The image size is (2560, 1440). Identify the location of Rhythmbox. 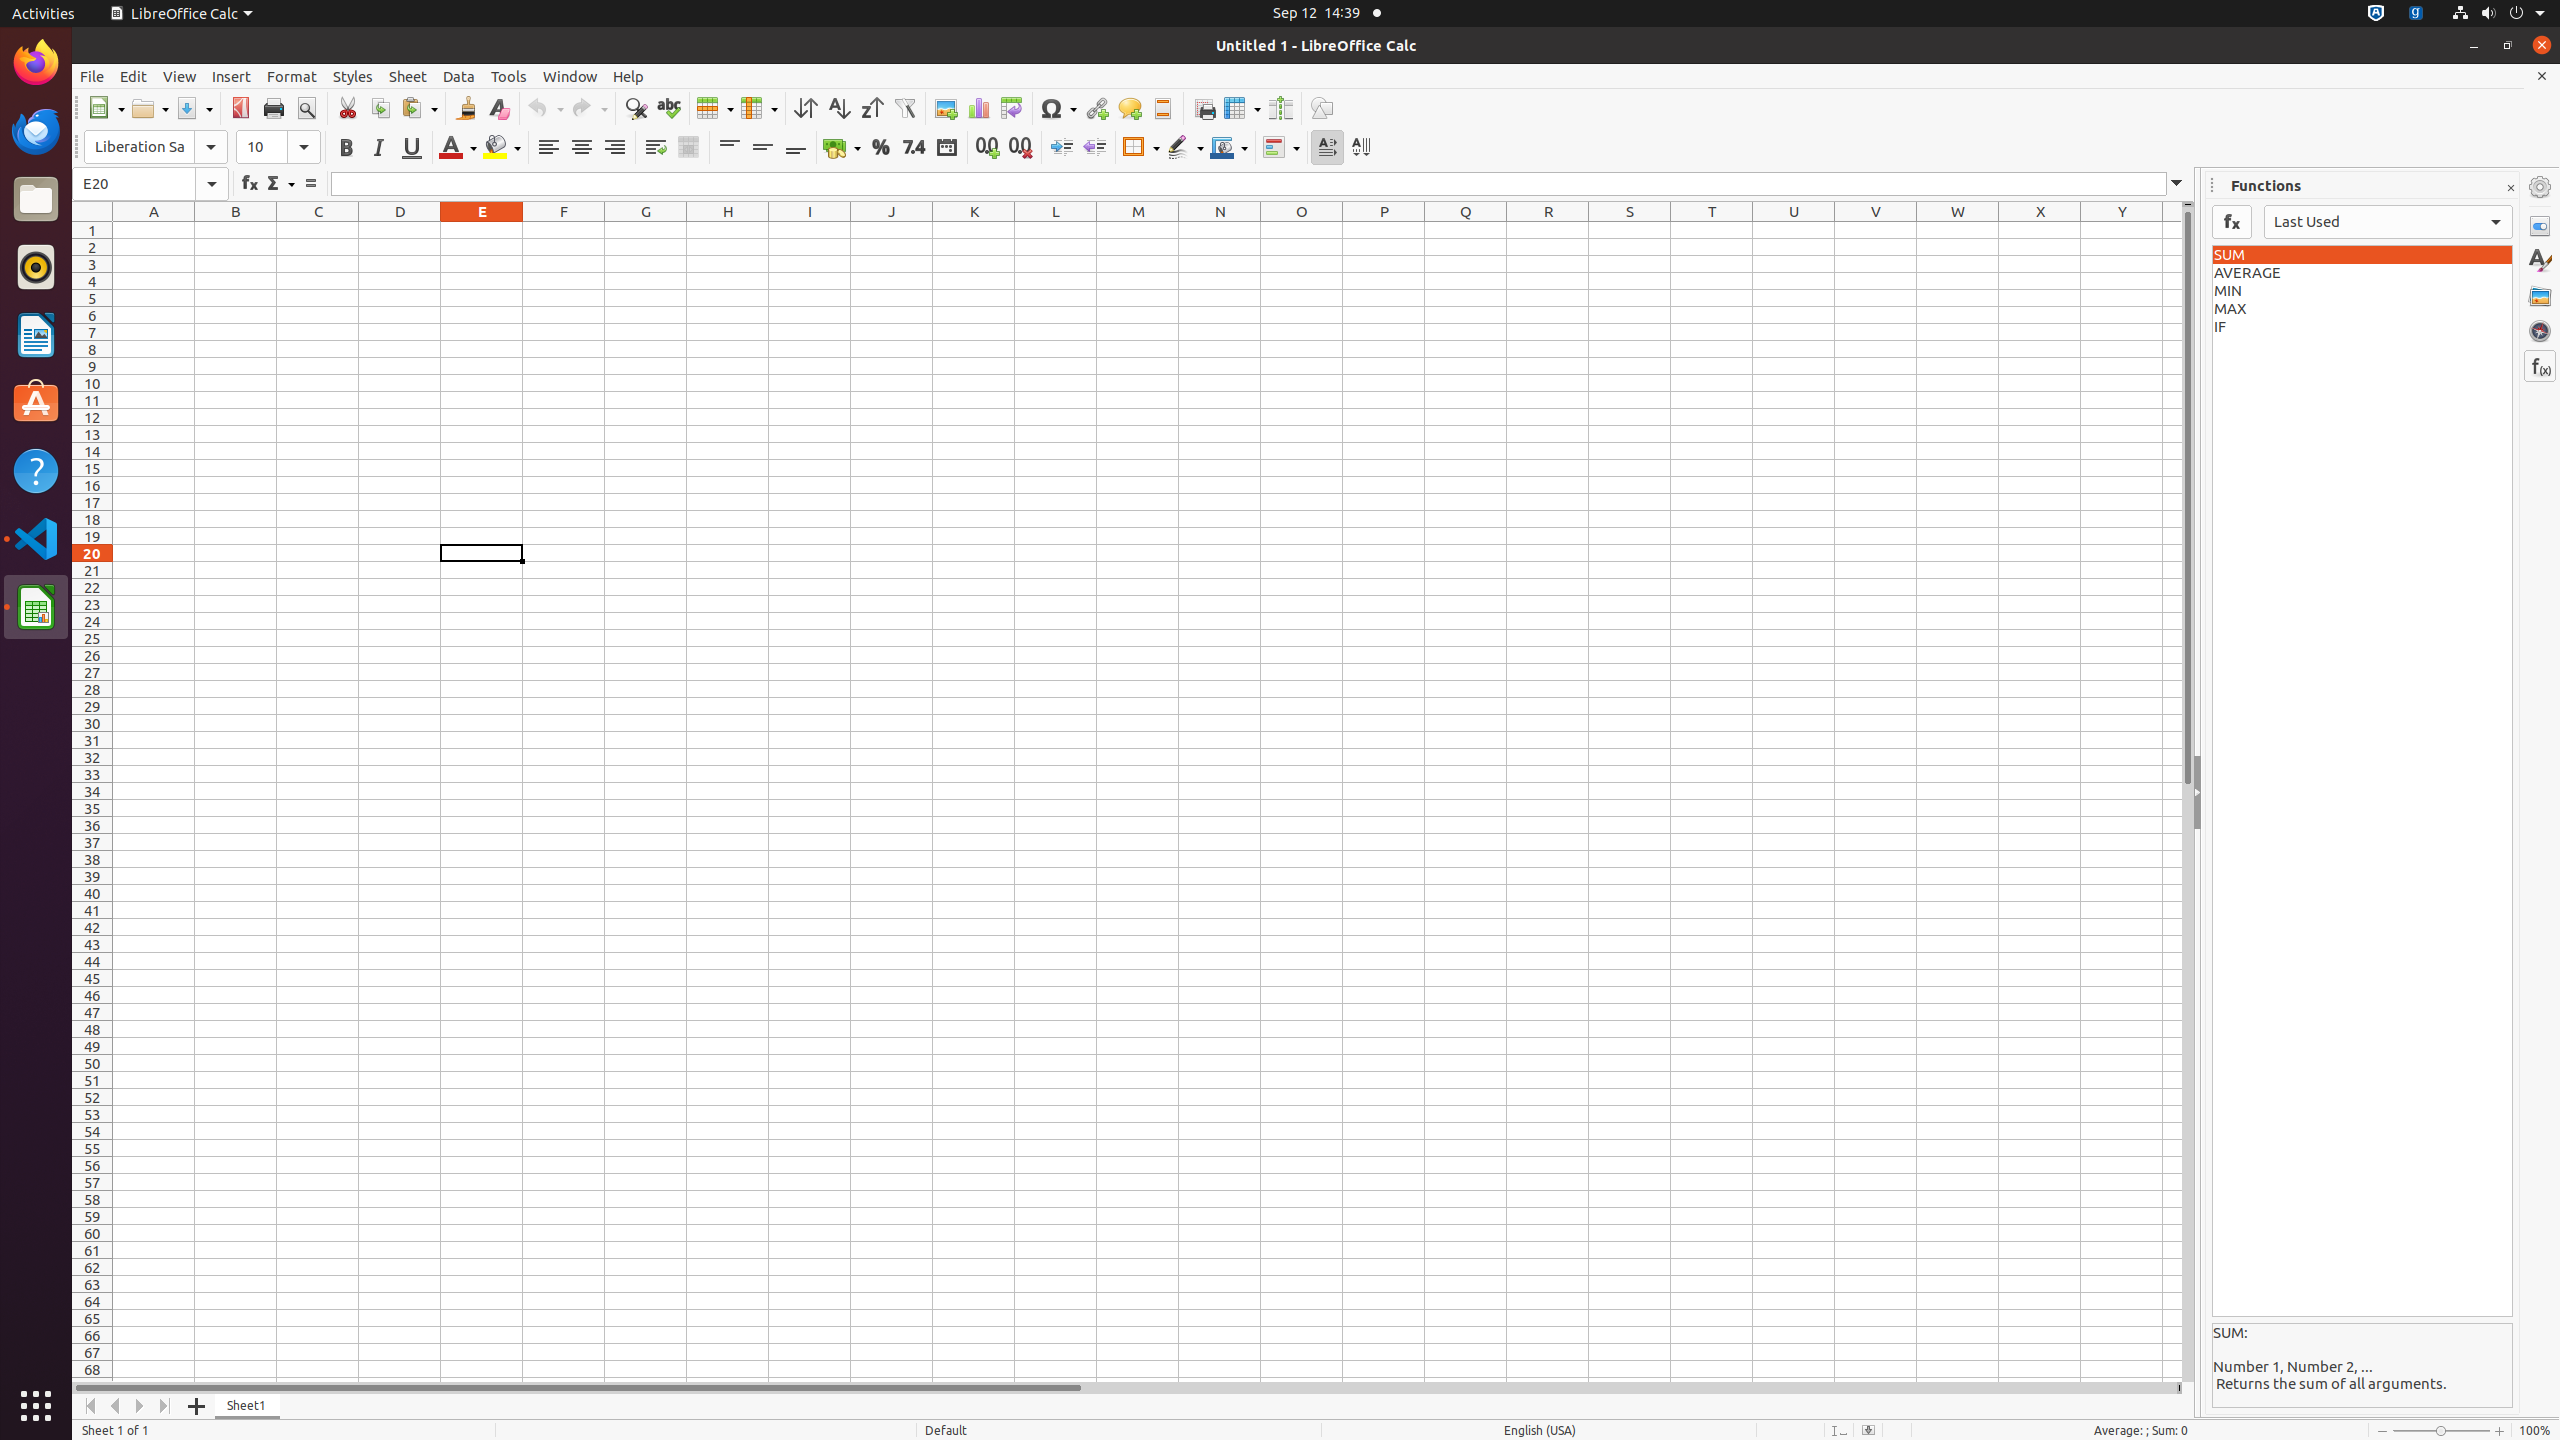
(36, 267).